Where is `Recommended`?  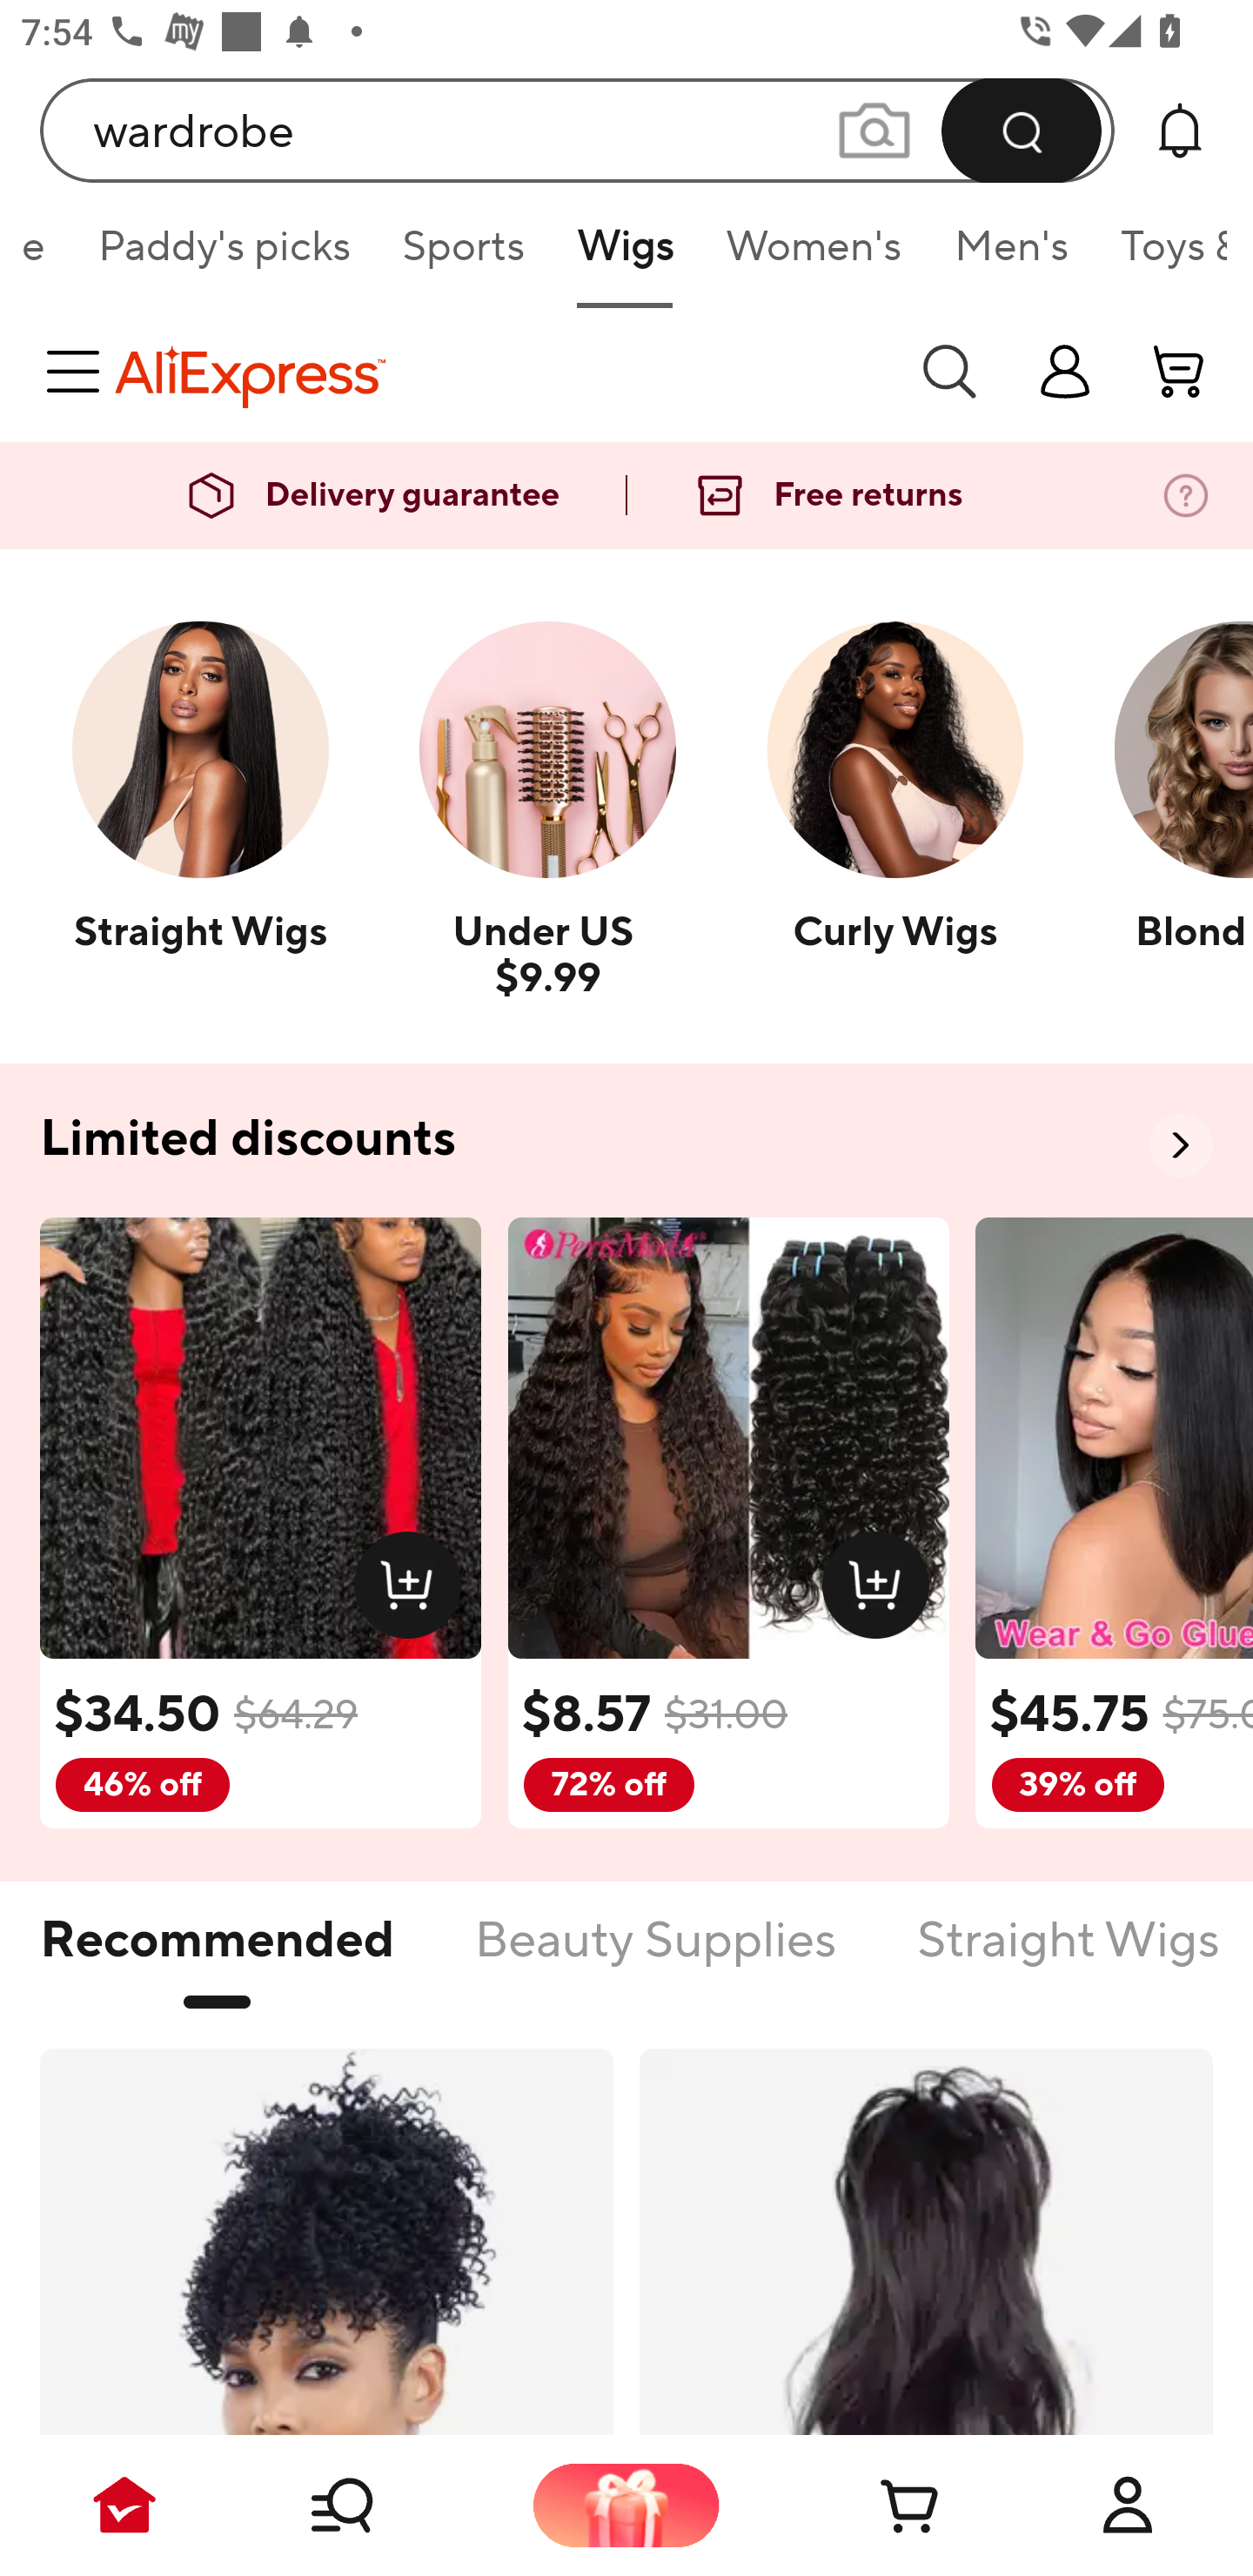 Recommended is located at coordinates (218, 1957).